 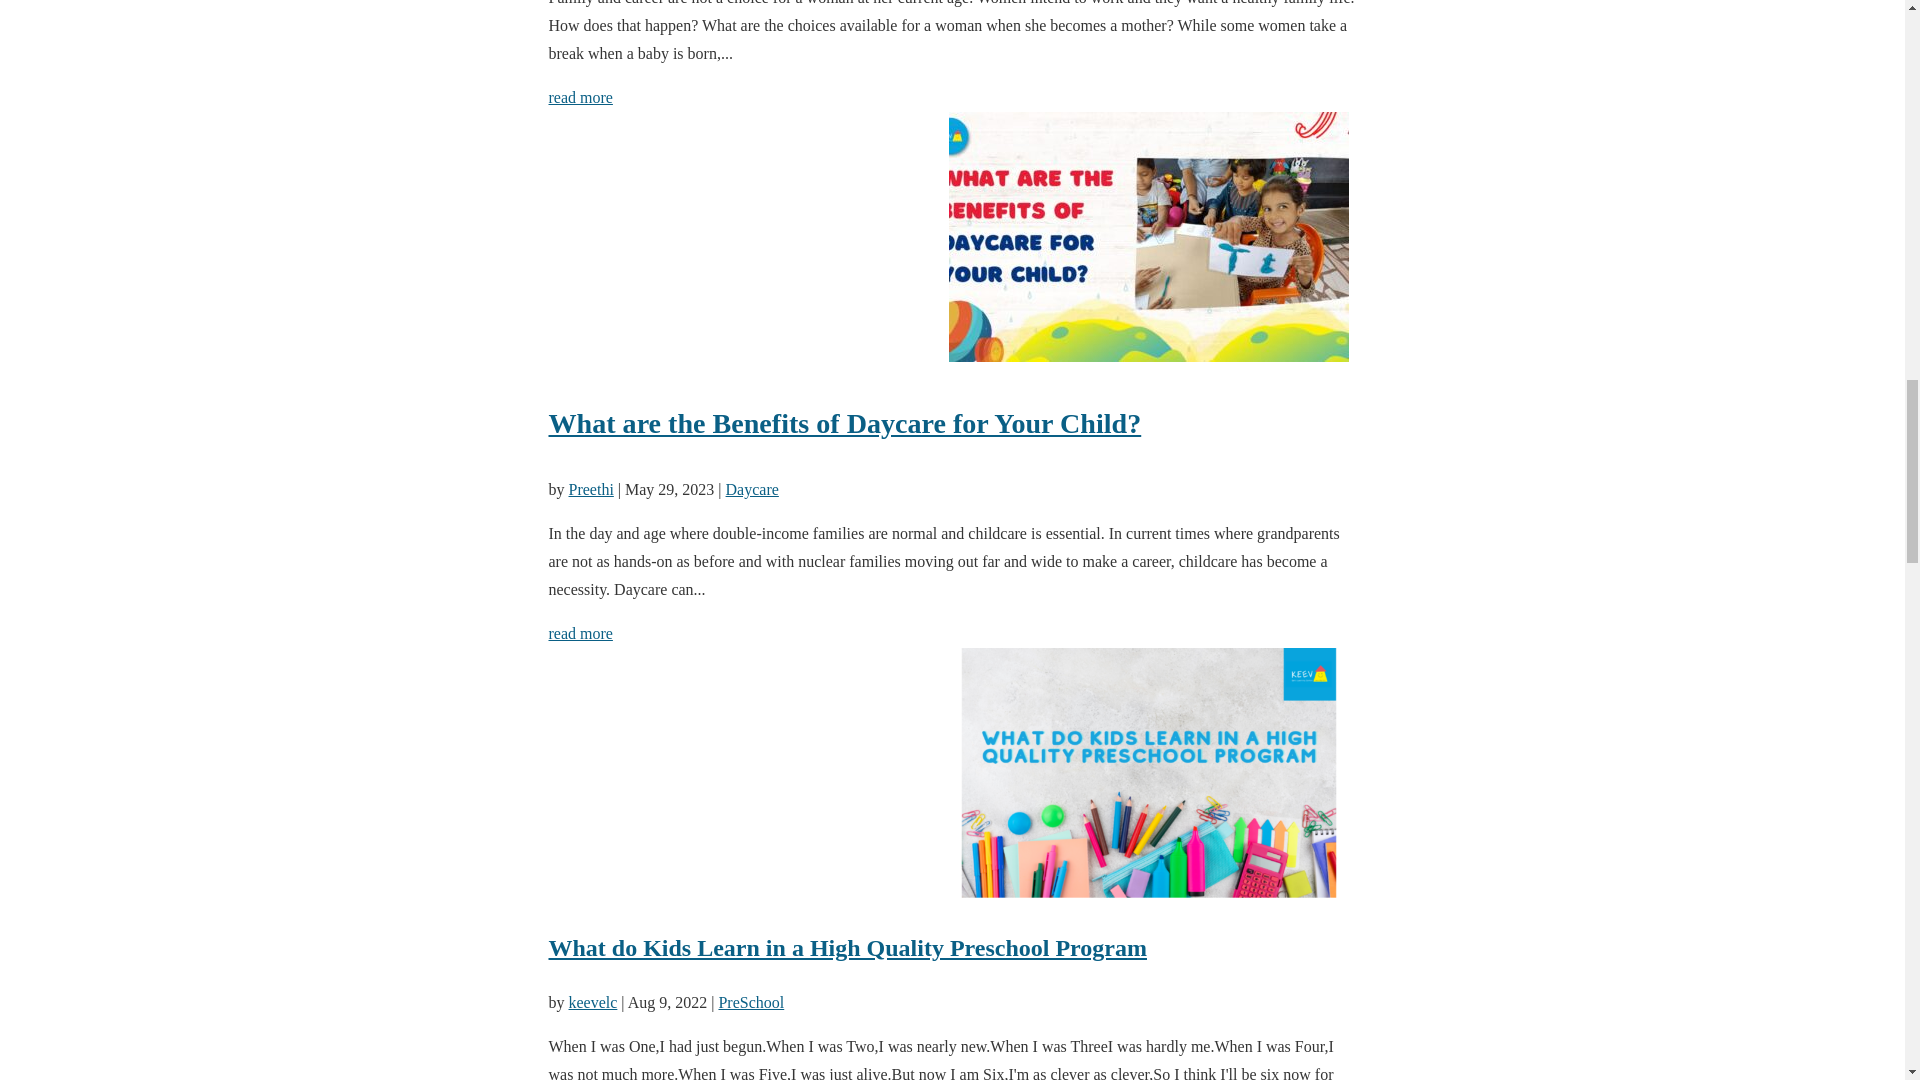 What do you see at coordinates (590, 488) in the screenshot?
I see `Preethi` at bounding box center [590, 488].